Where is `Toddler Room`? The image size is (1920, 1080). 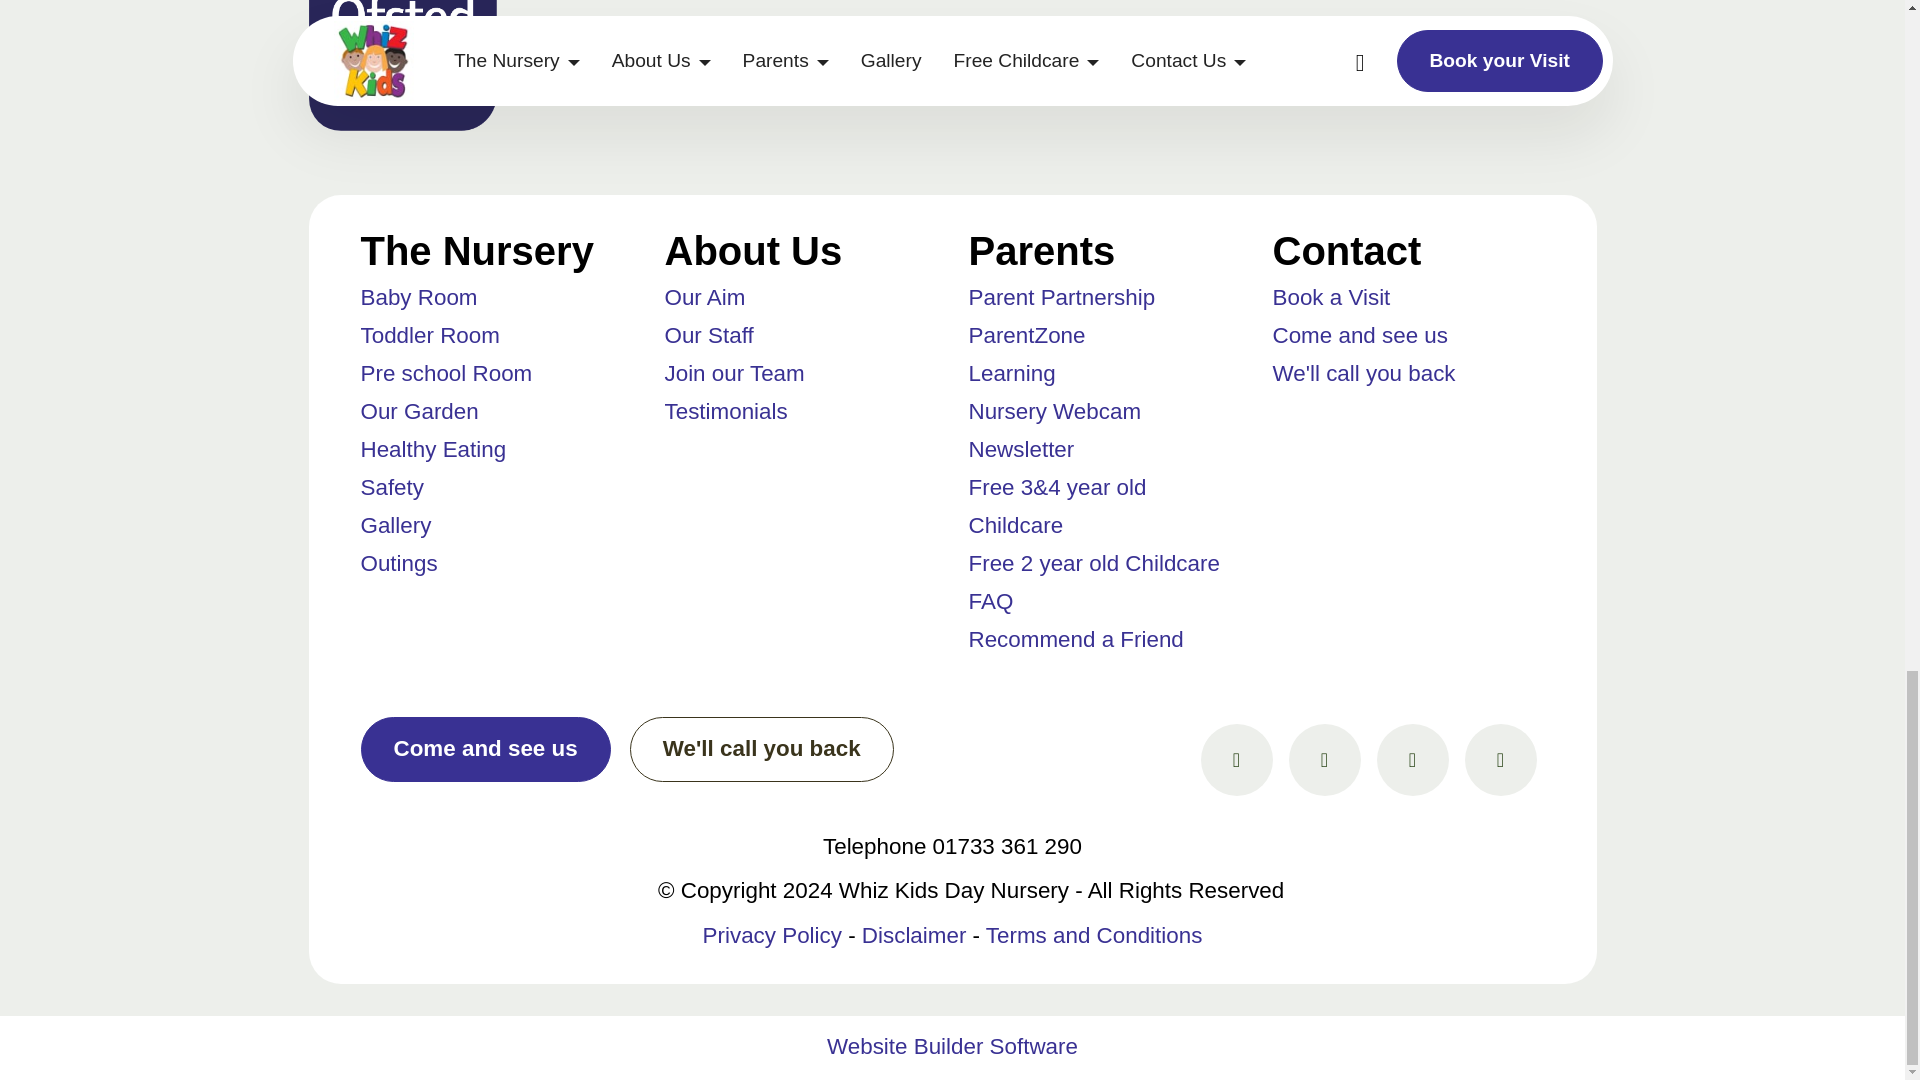 Toddler Room is located at coordinates (430, 334).